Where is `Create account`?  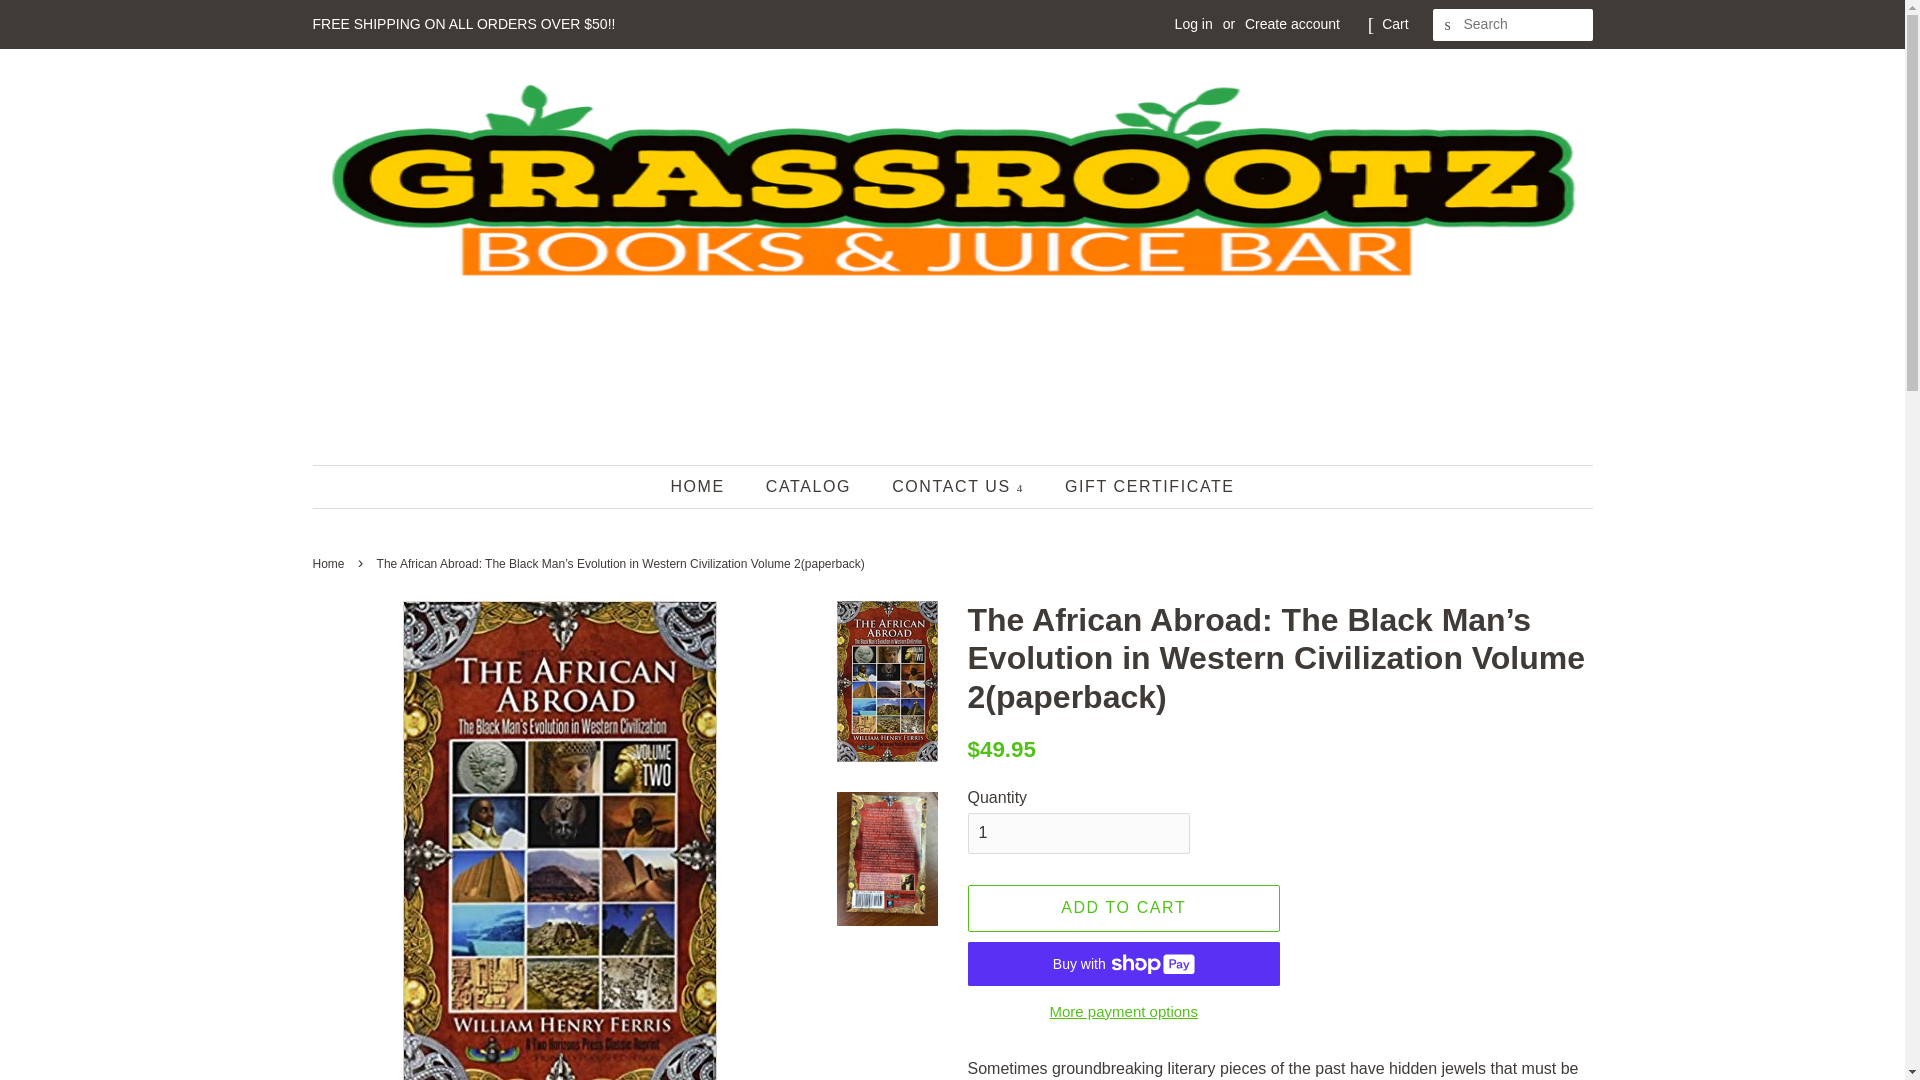 Create account is located at coordinates (1292, 24).